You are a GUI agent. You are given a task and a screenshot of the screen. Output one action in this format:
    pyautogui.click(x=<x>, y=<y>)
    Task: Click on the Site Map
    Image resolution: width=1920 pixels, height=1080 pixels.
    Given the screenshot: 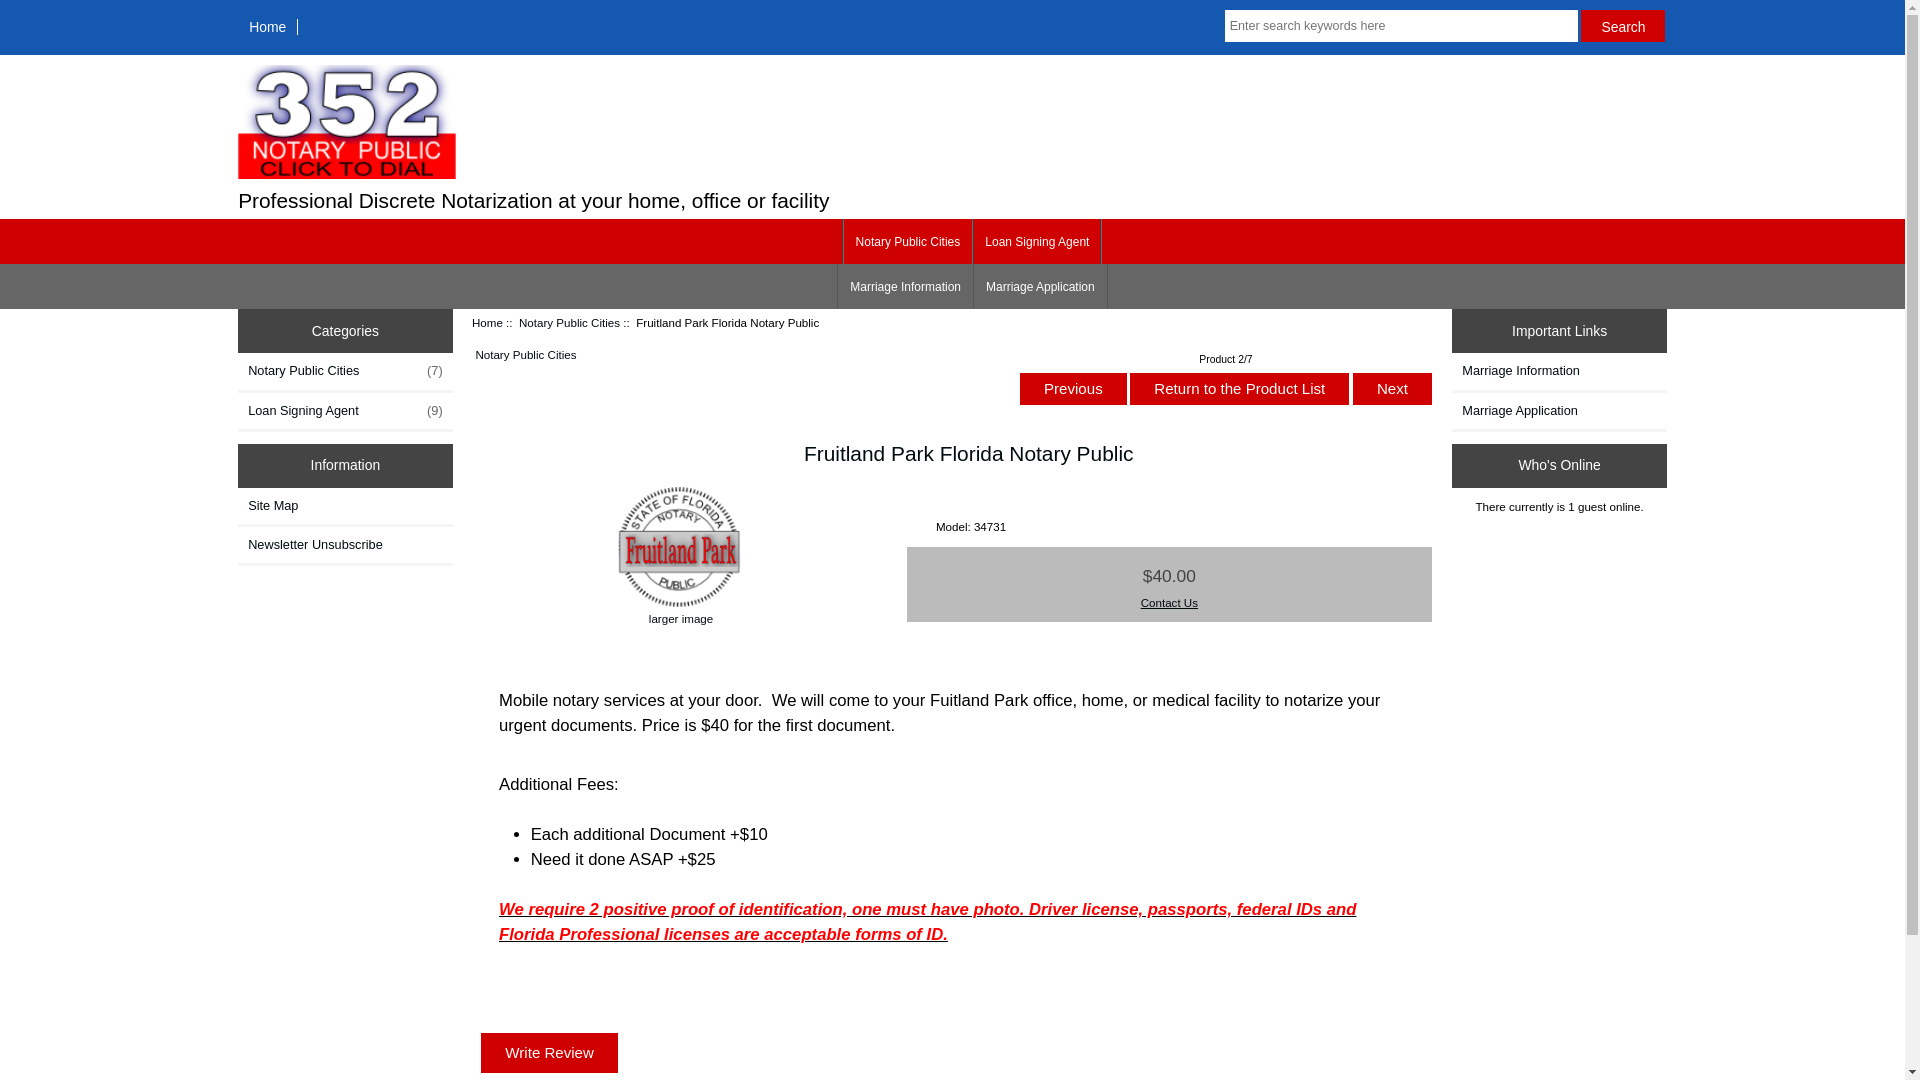 What is the action you would take?
    pyautogui.click(x=346, y=506)
    